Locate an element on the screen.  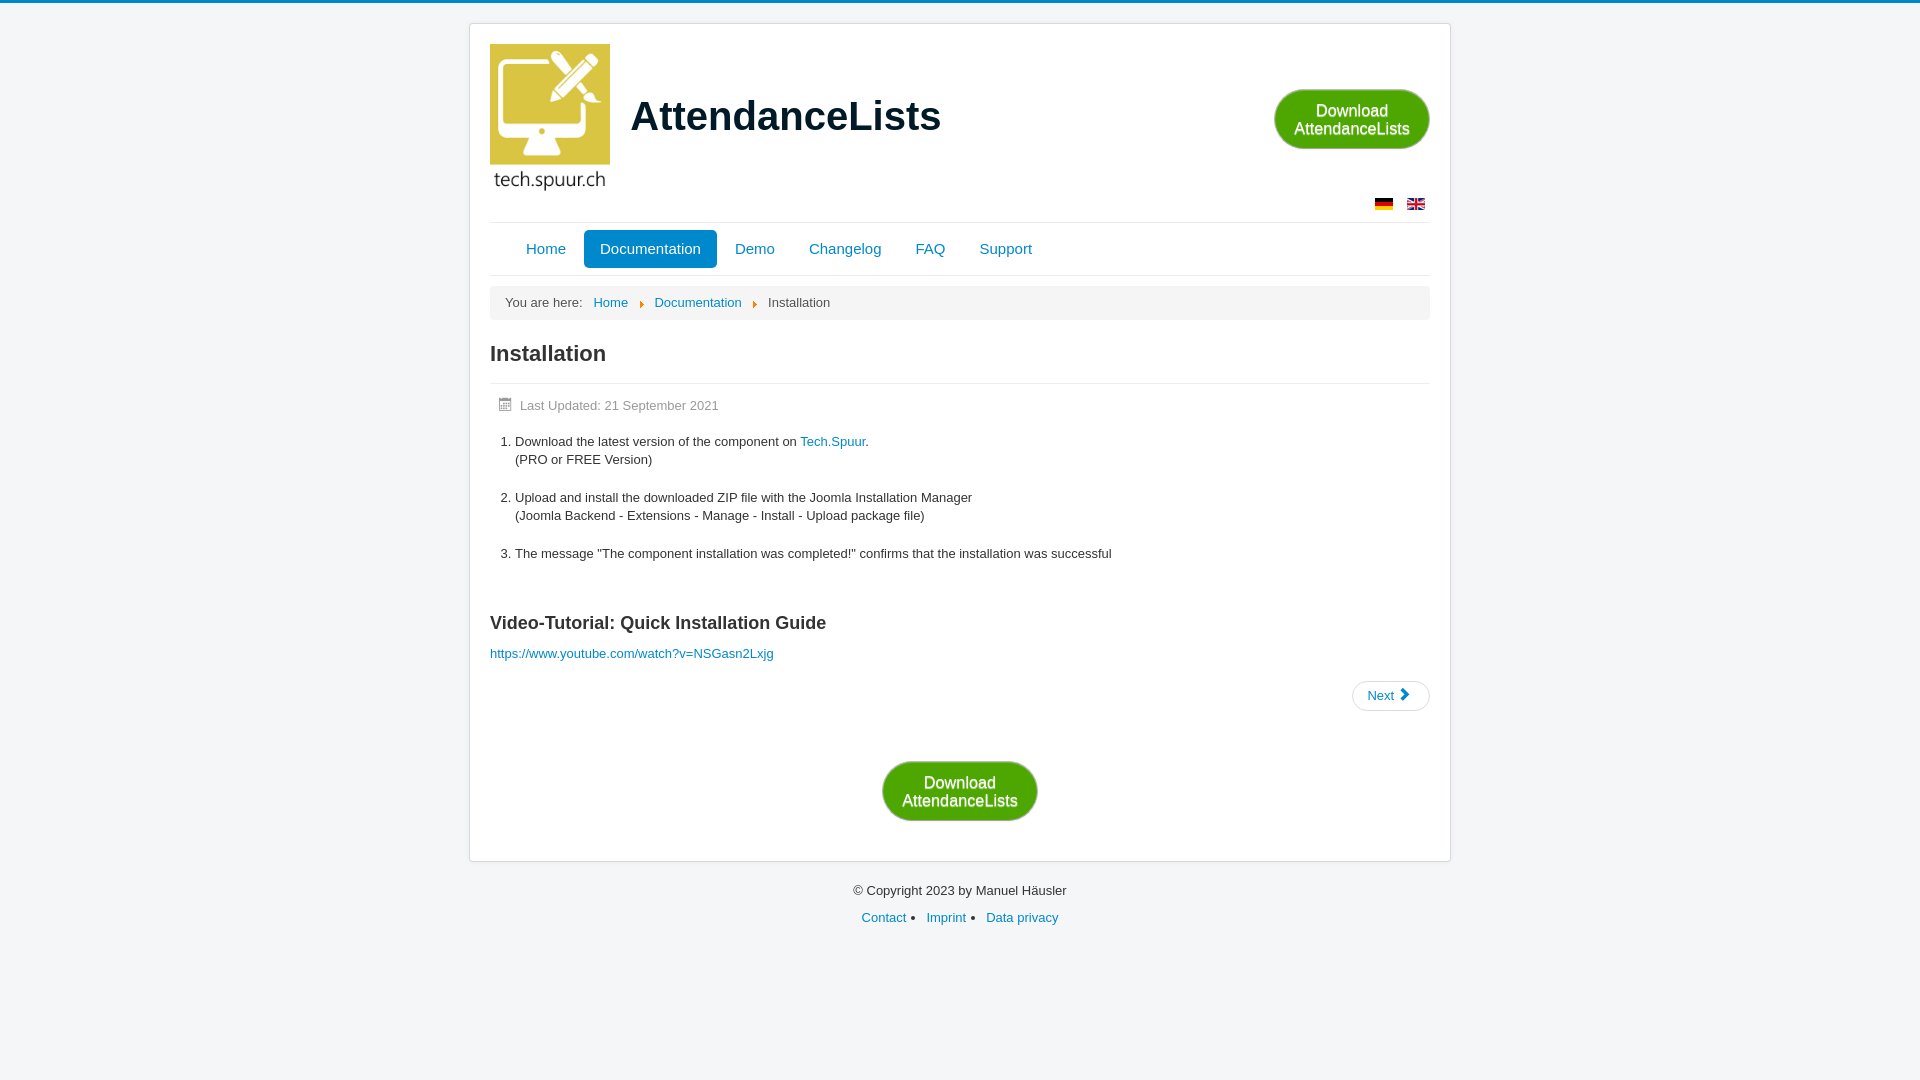
Documentation is located at coordinates (650, 249).